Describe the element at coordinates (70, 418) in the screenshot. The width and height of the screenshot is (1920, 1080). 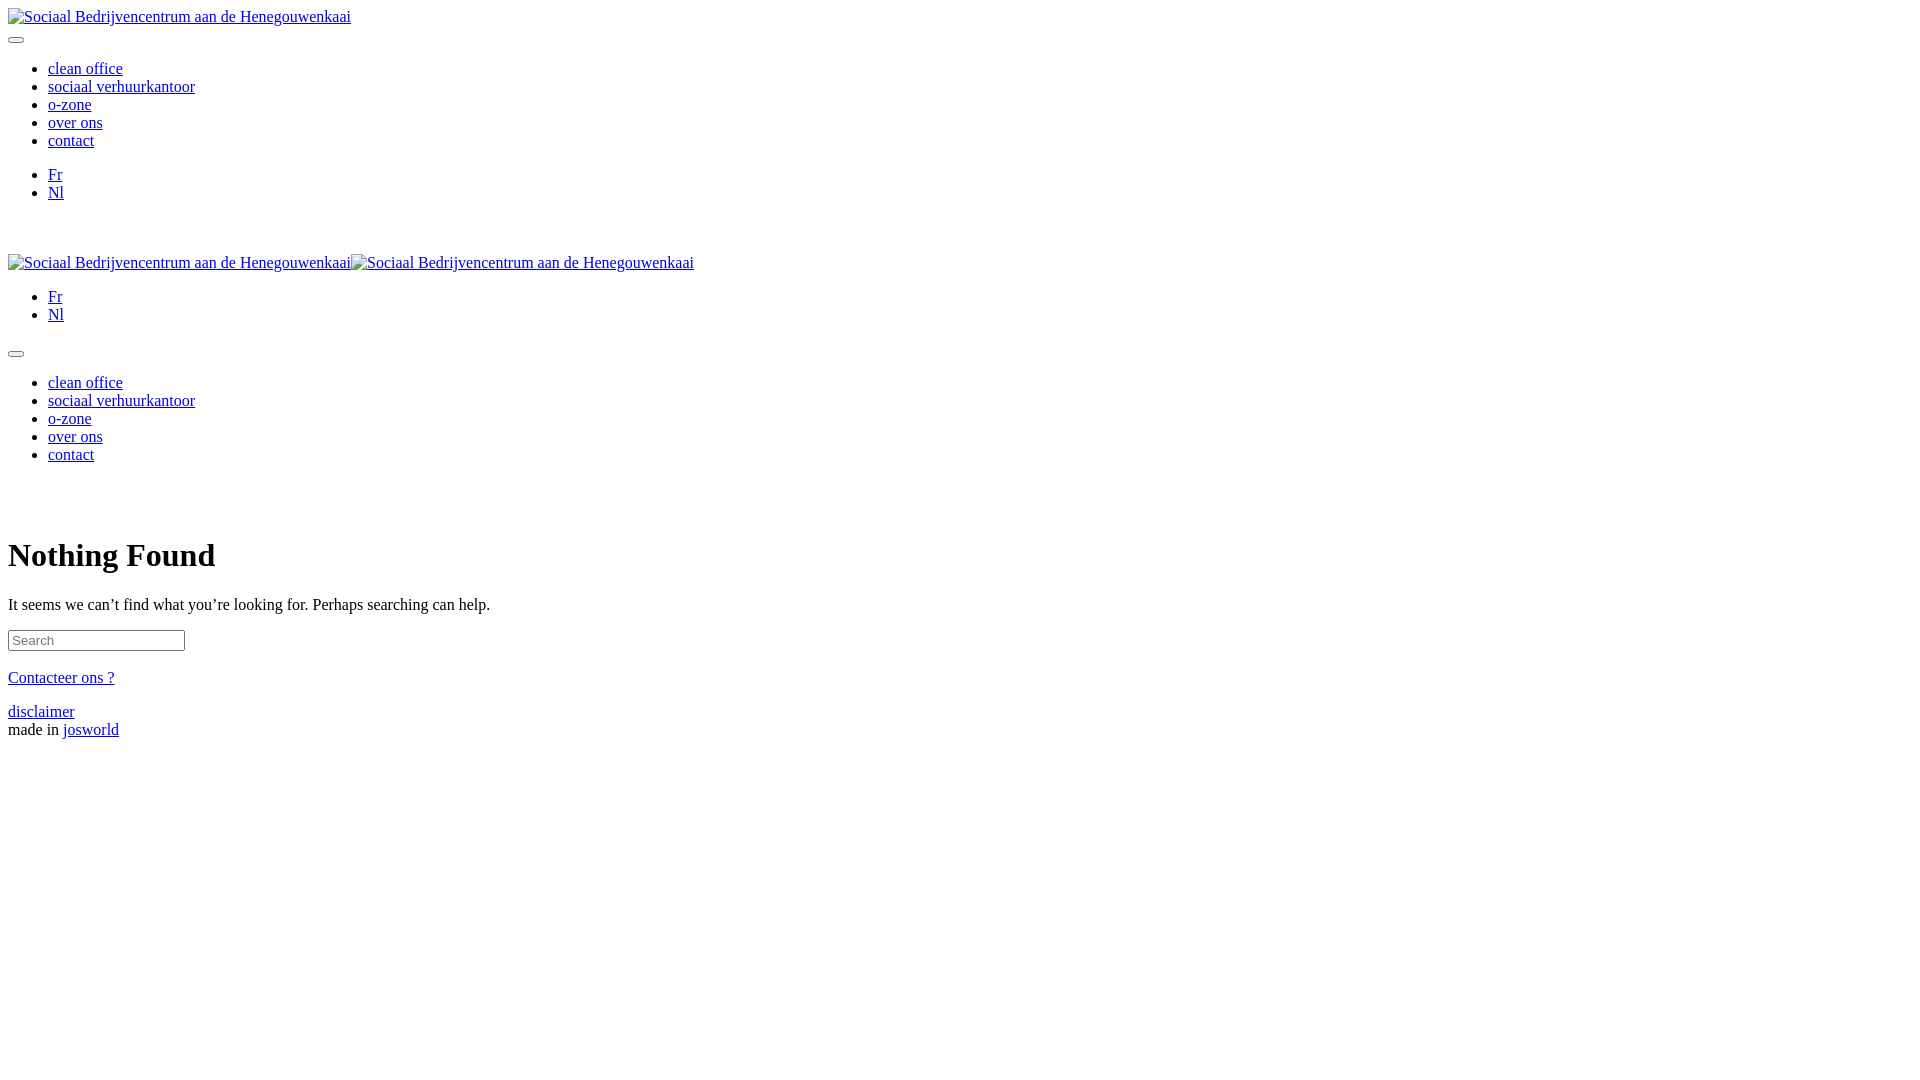
I see `o-zone` at that location.